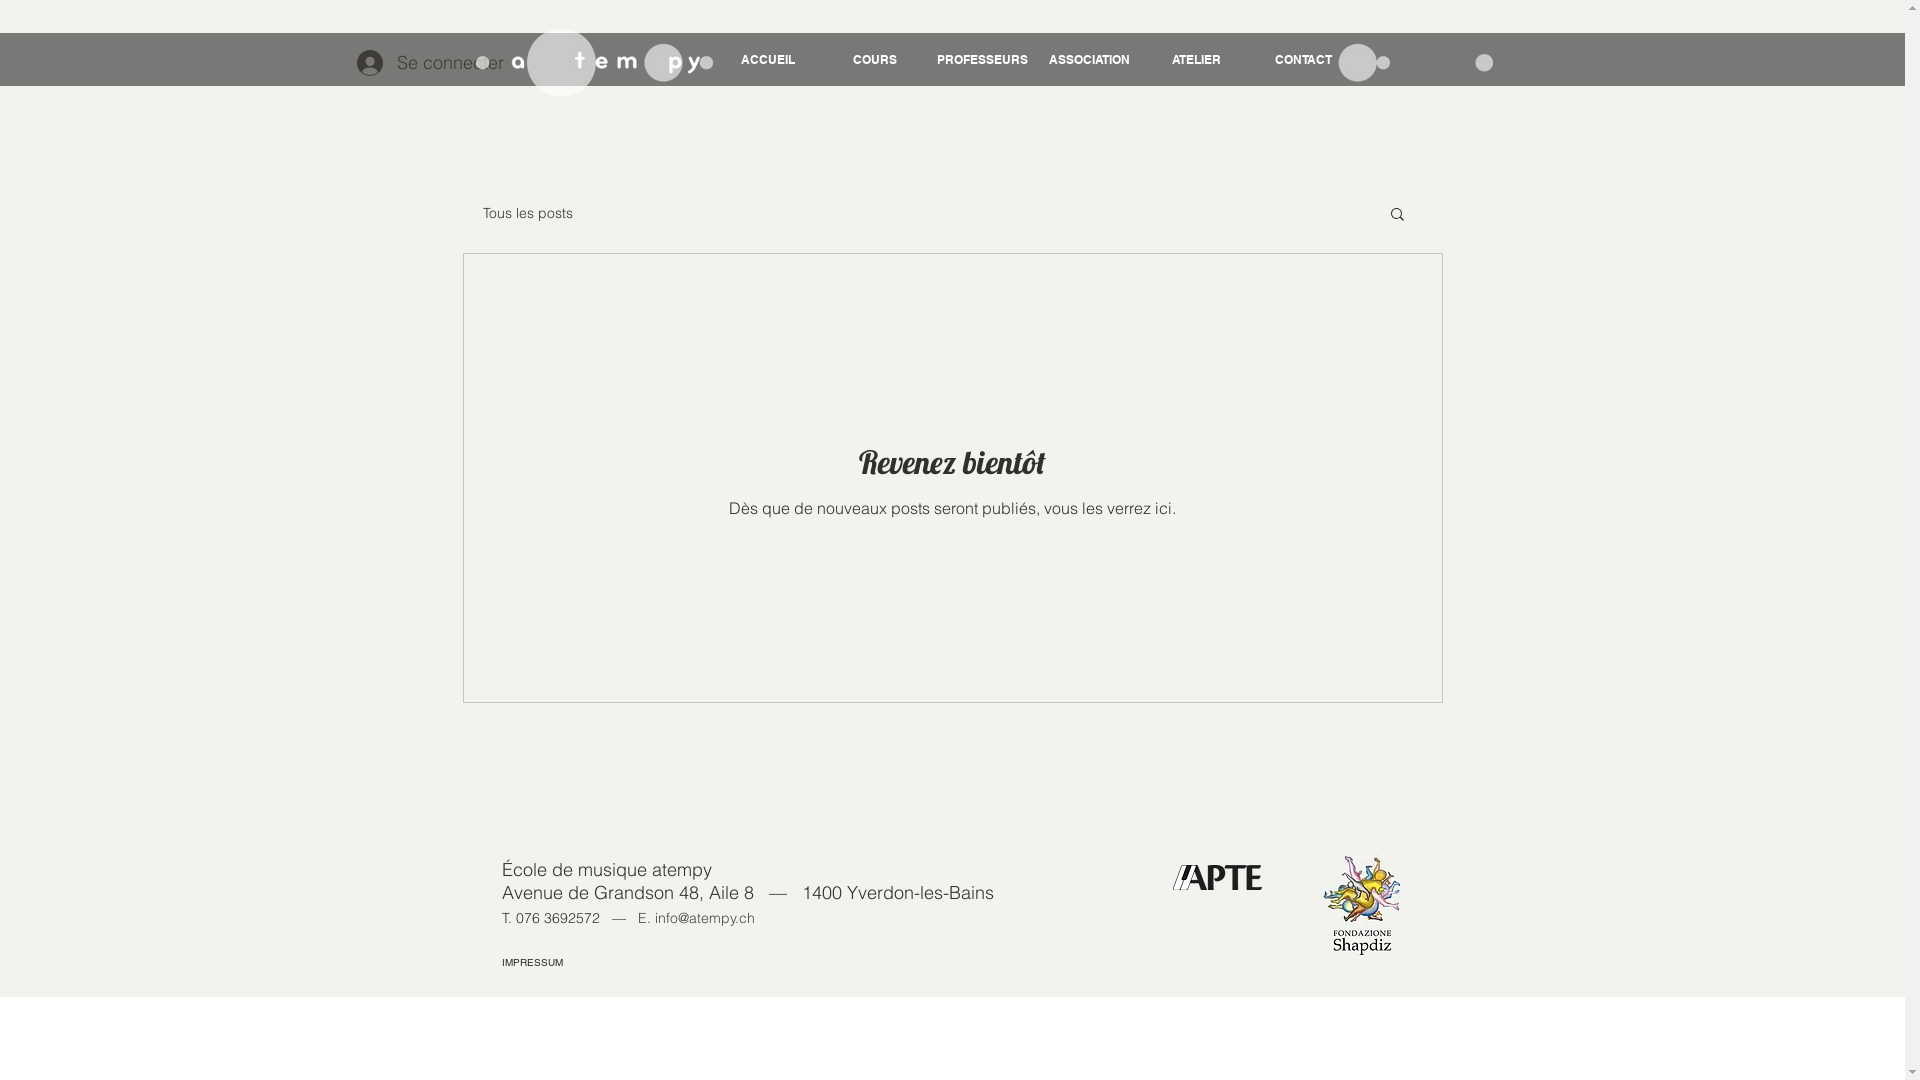 The width and height of the screenshot is (1920, 1080). Describe the element at coordinates (532, 962) in the screenshot. I see `IMPRESSUM` at that location.